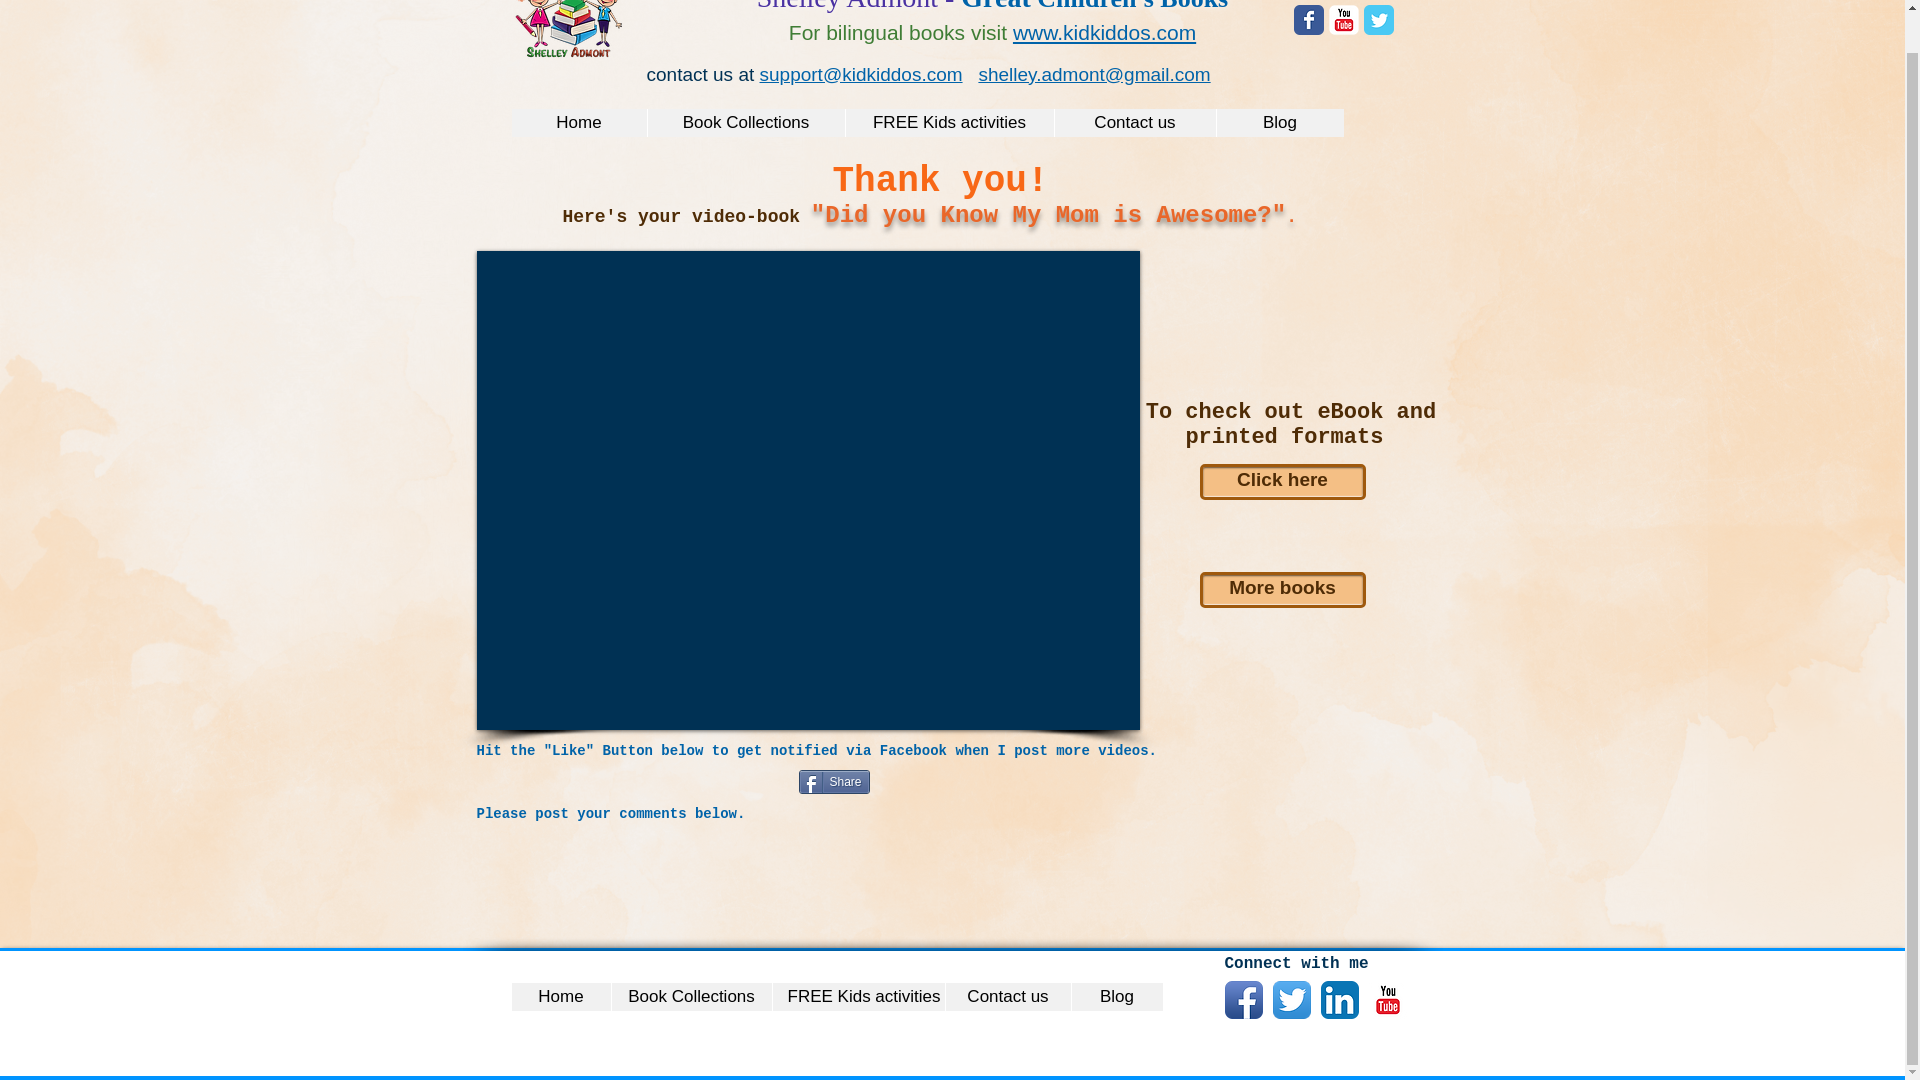  What do you see at coordinates (1134, 123) in the screenshot?
I see `Contact us` at bounding box center [1134, 123].